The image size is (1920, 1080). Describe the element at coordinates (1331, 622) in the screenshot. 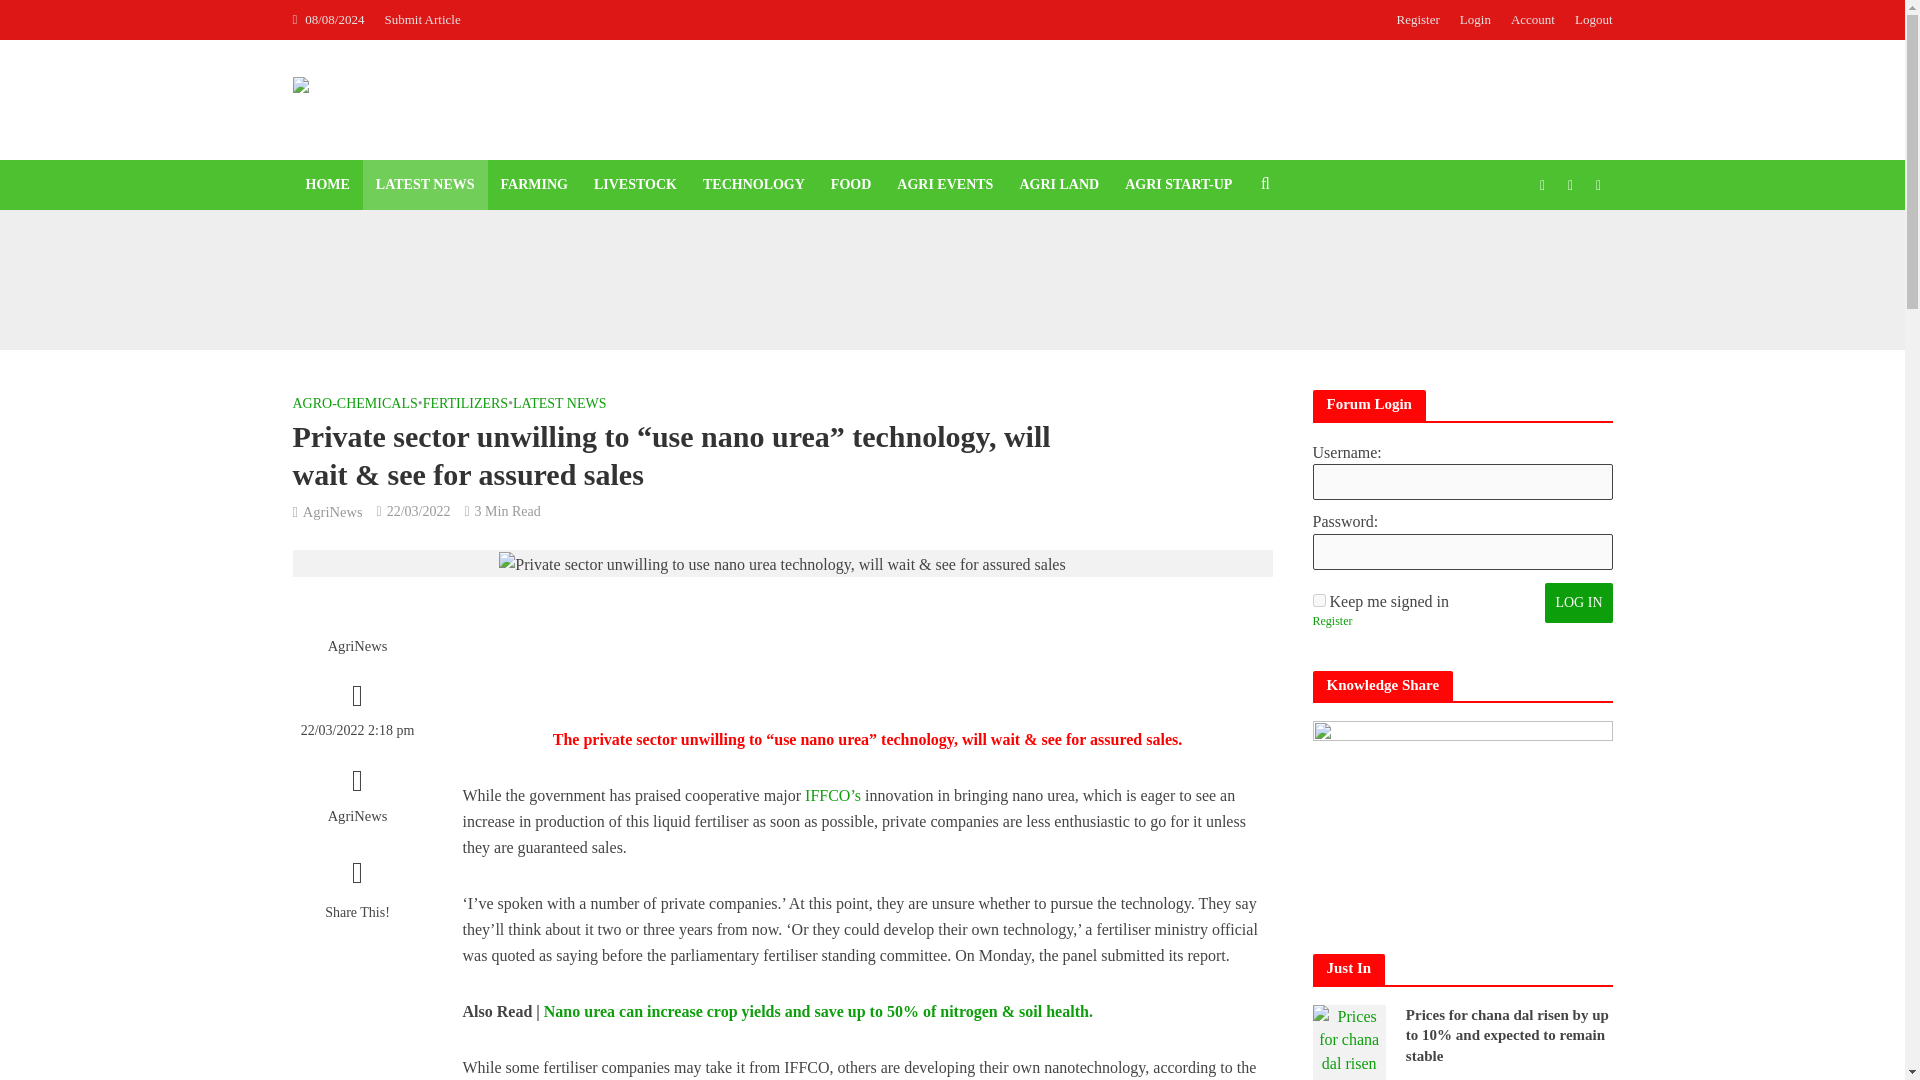

I see `Register` at that location.